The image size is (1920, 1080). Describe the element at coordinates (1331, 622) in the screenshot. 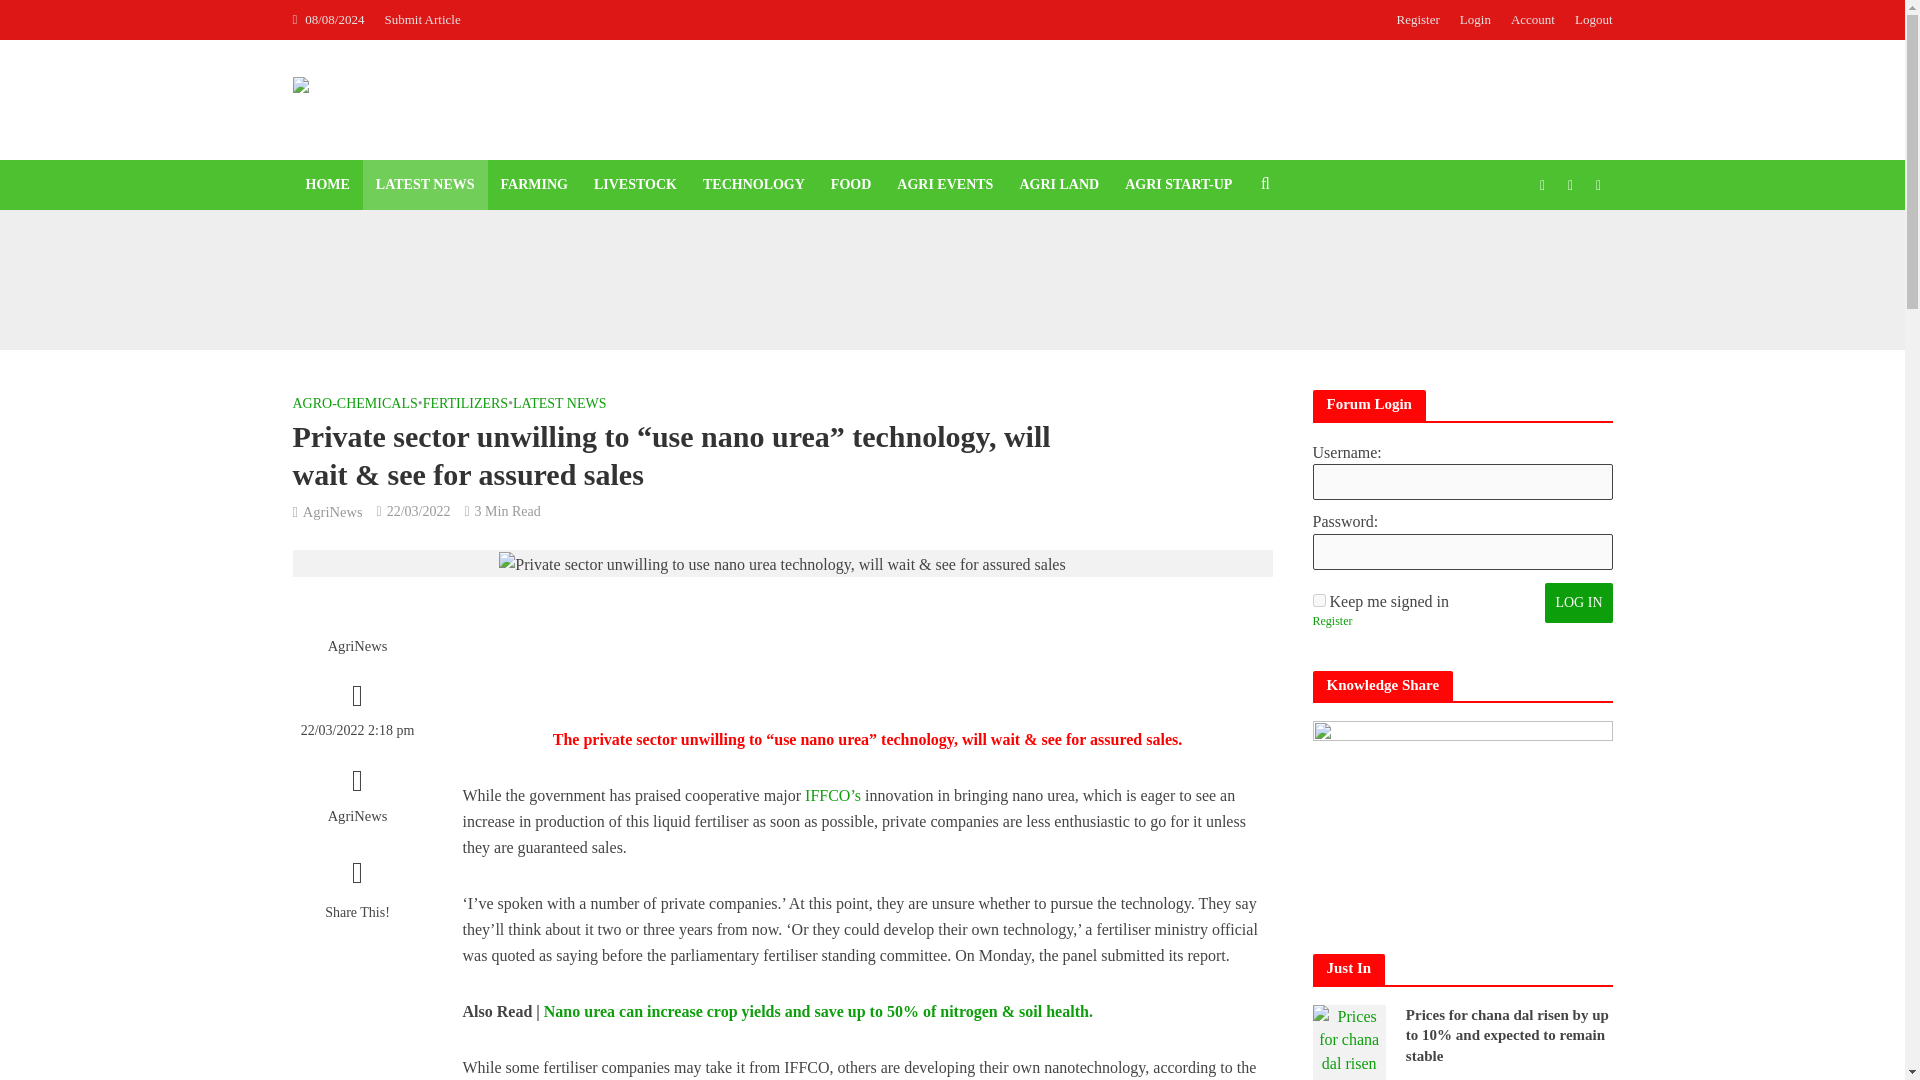

I see `Register` at that location.